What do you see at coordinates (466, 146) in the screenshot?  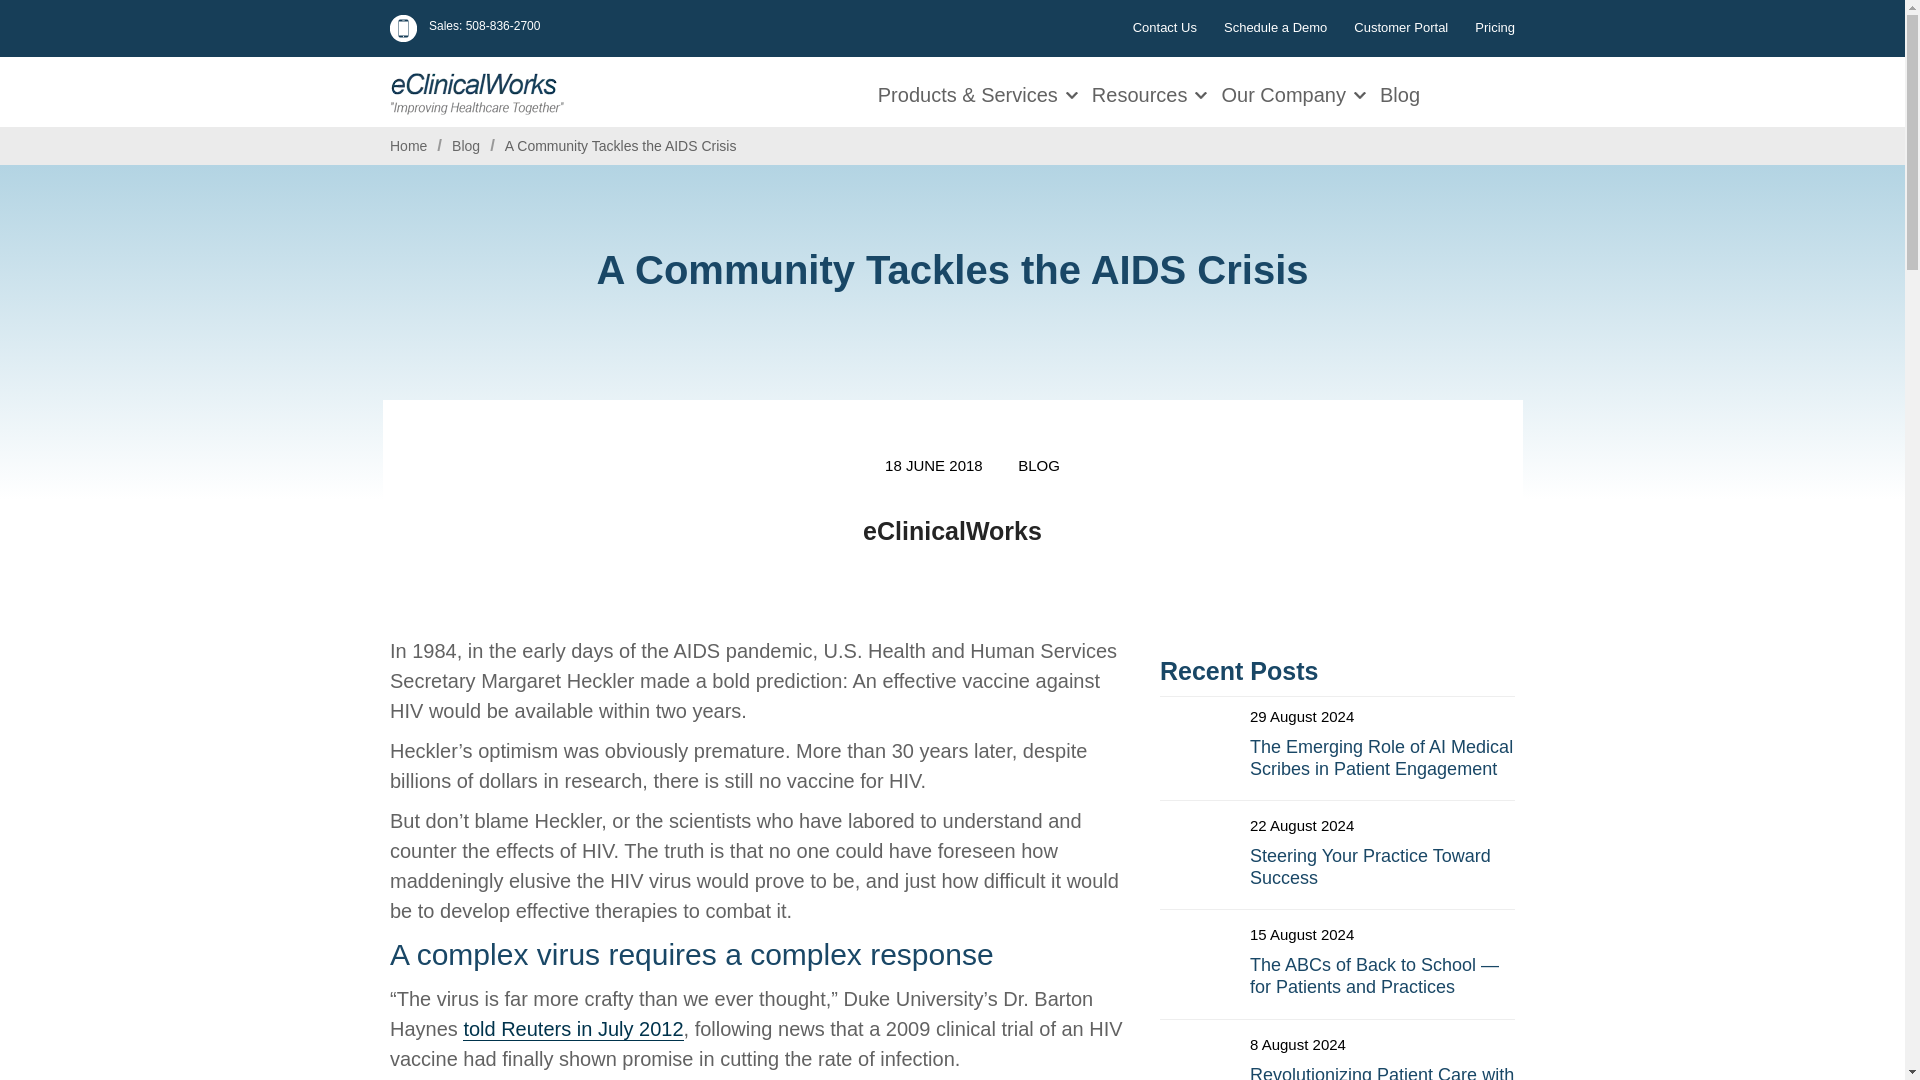 I see `Blog` at bounding box center [466, 146].